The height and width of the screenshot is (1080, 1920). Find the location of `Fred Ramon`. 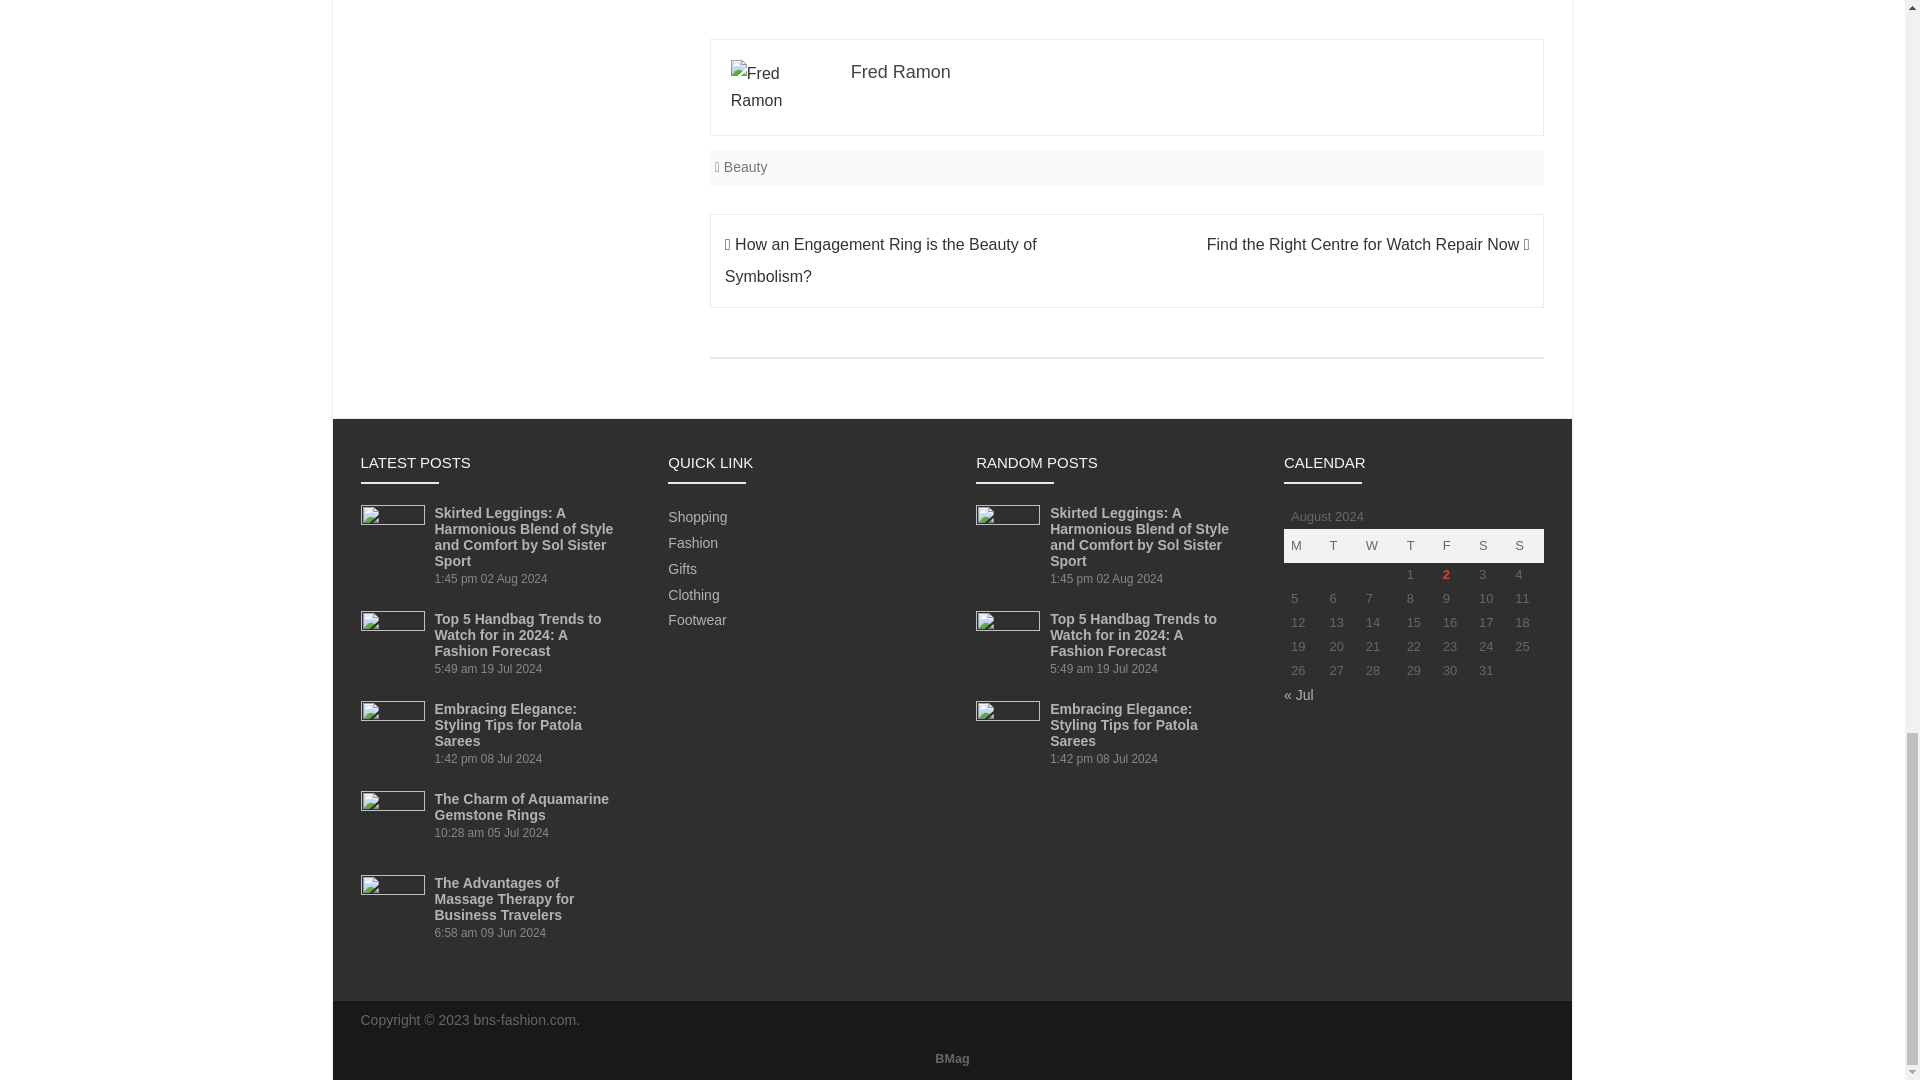

Fred Ramon is located at coordinates (900, 72).